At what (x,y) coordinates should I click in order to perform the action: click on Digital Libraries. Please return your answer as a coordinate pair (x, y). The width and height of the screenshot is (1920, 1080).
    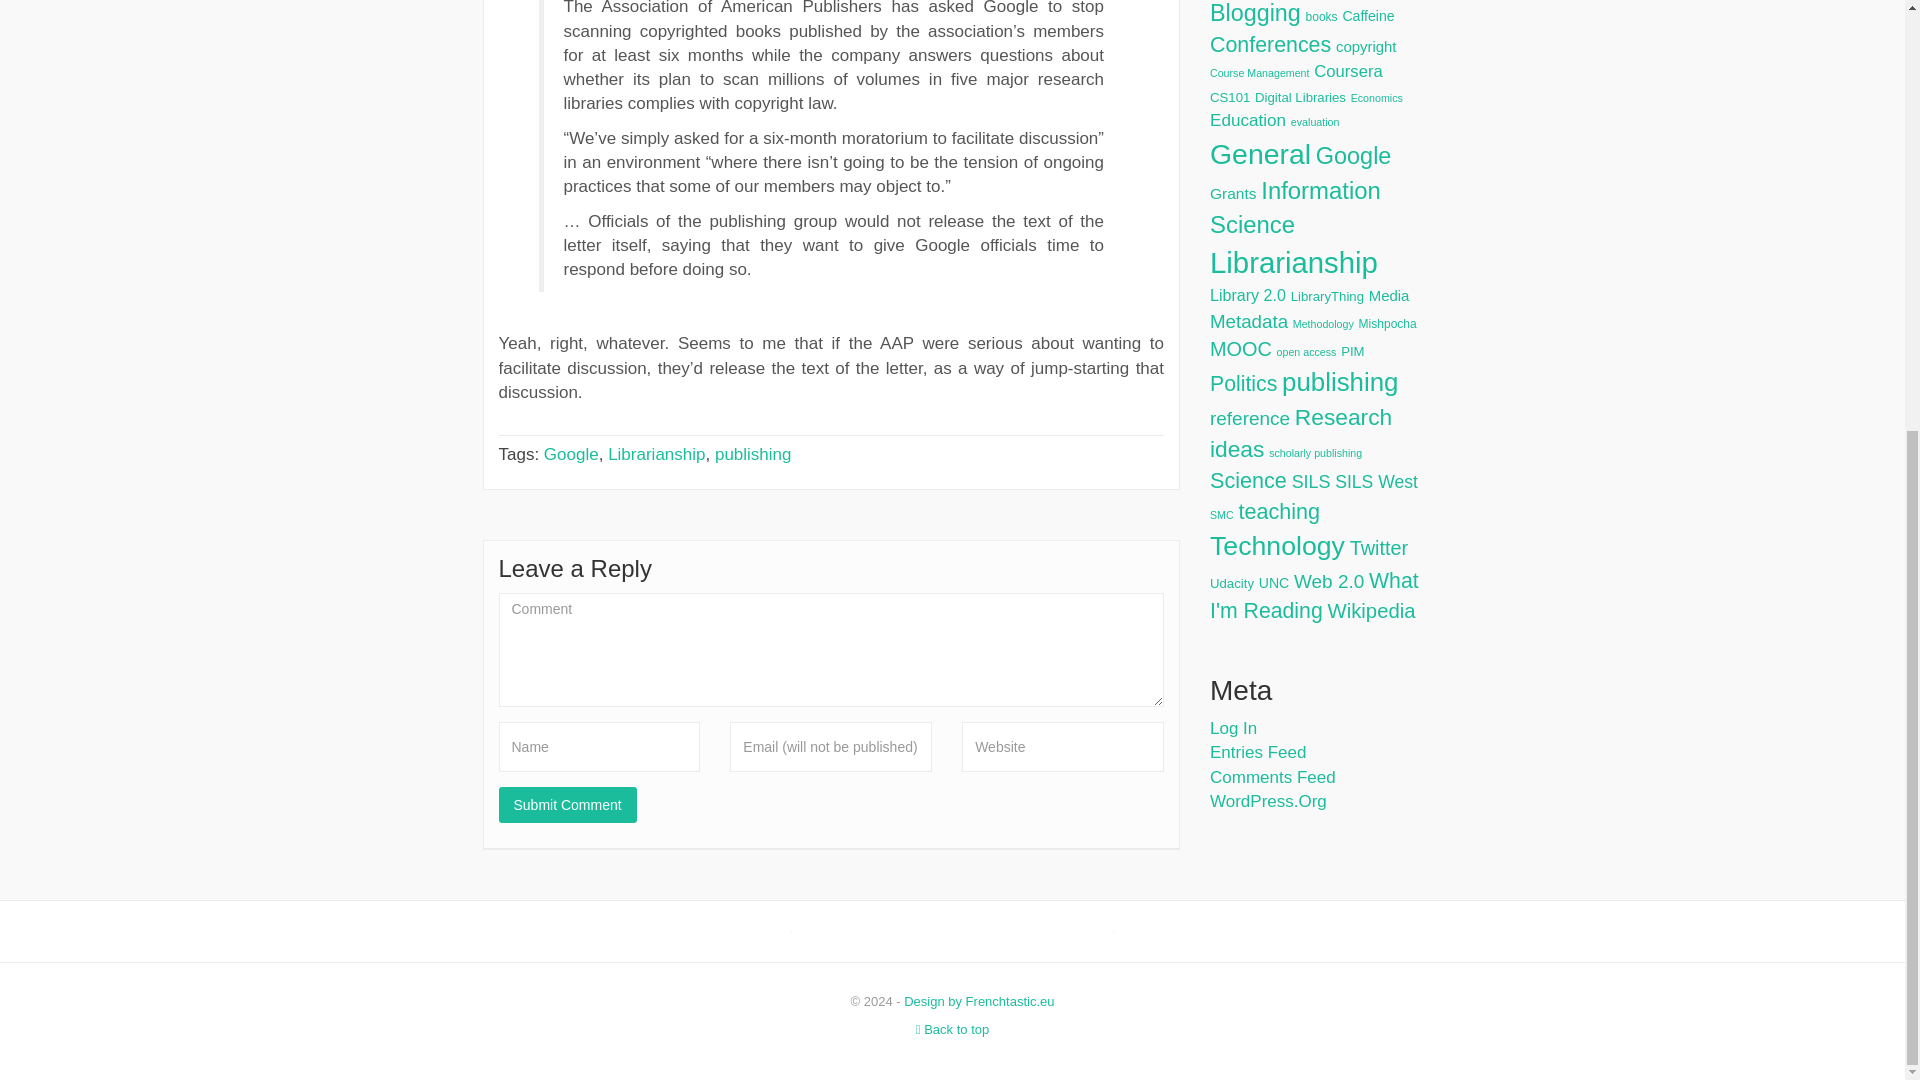
    Looking at the image, I should click on (1300, 96).